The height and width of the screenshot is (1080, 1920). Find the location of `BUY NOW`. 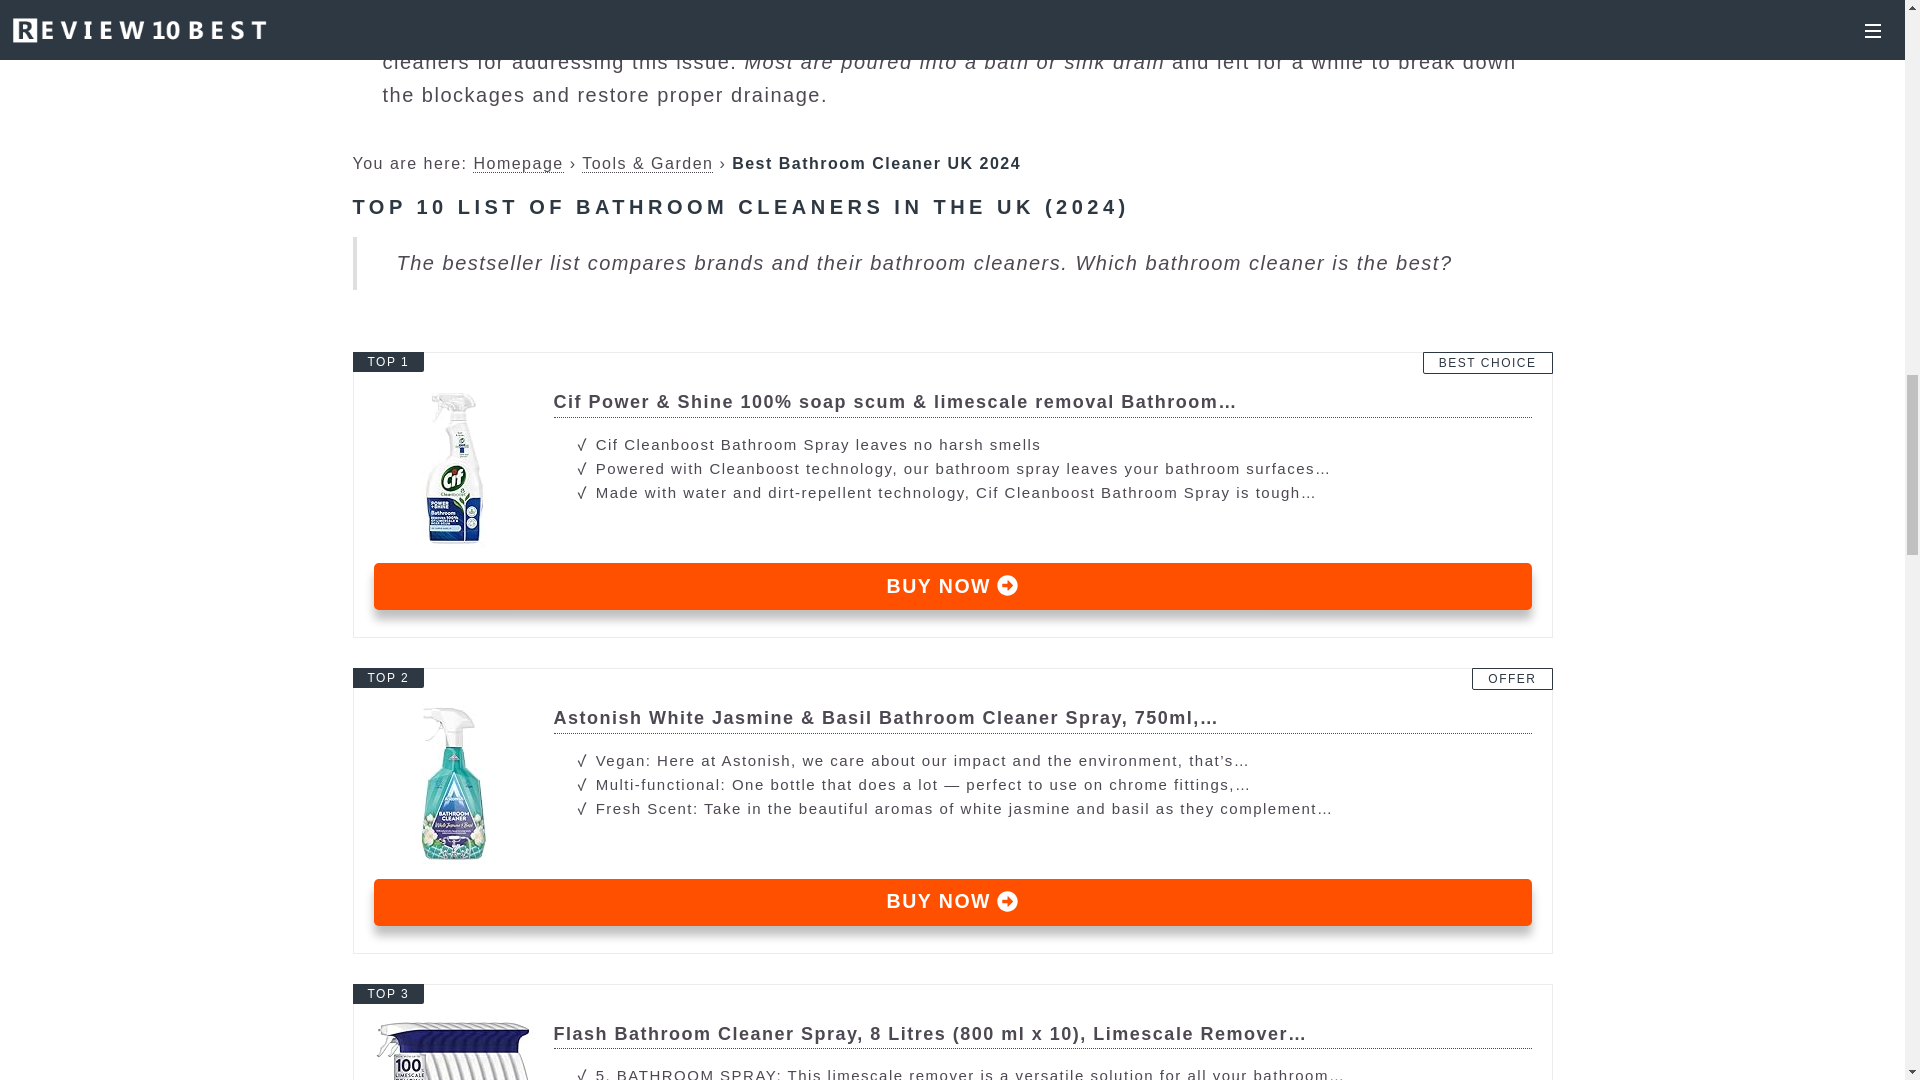

BUY NOW is located at coordinates (953, 902).